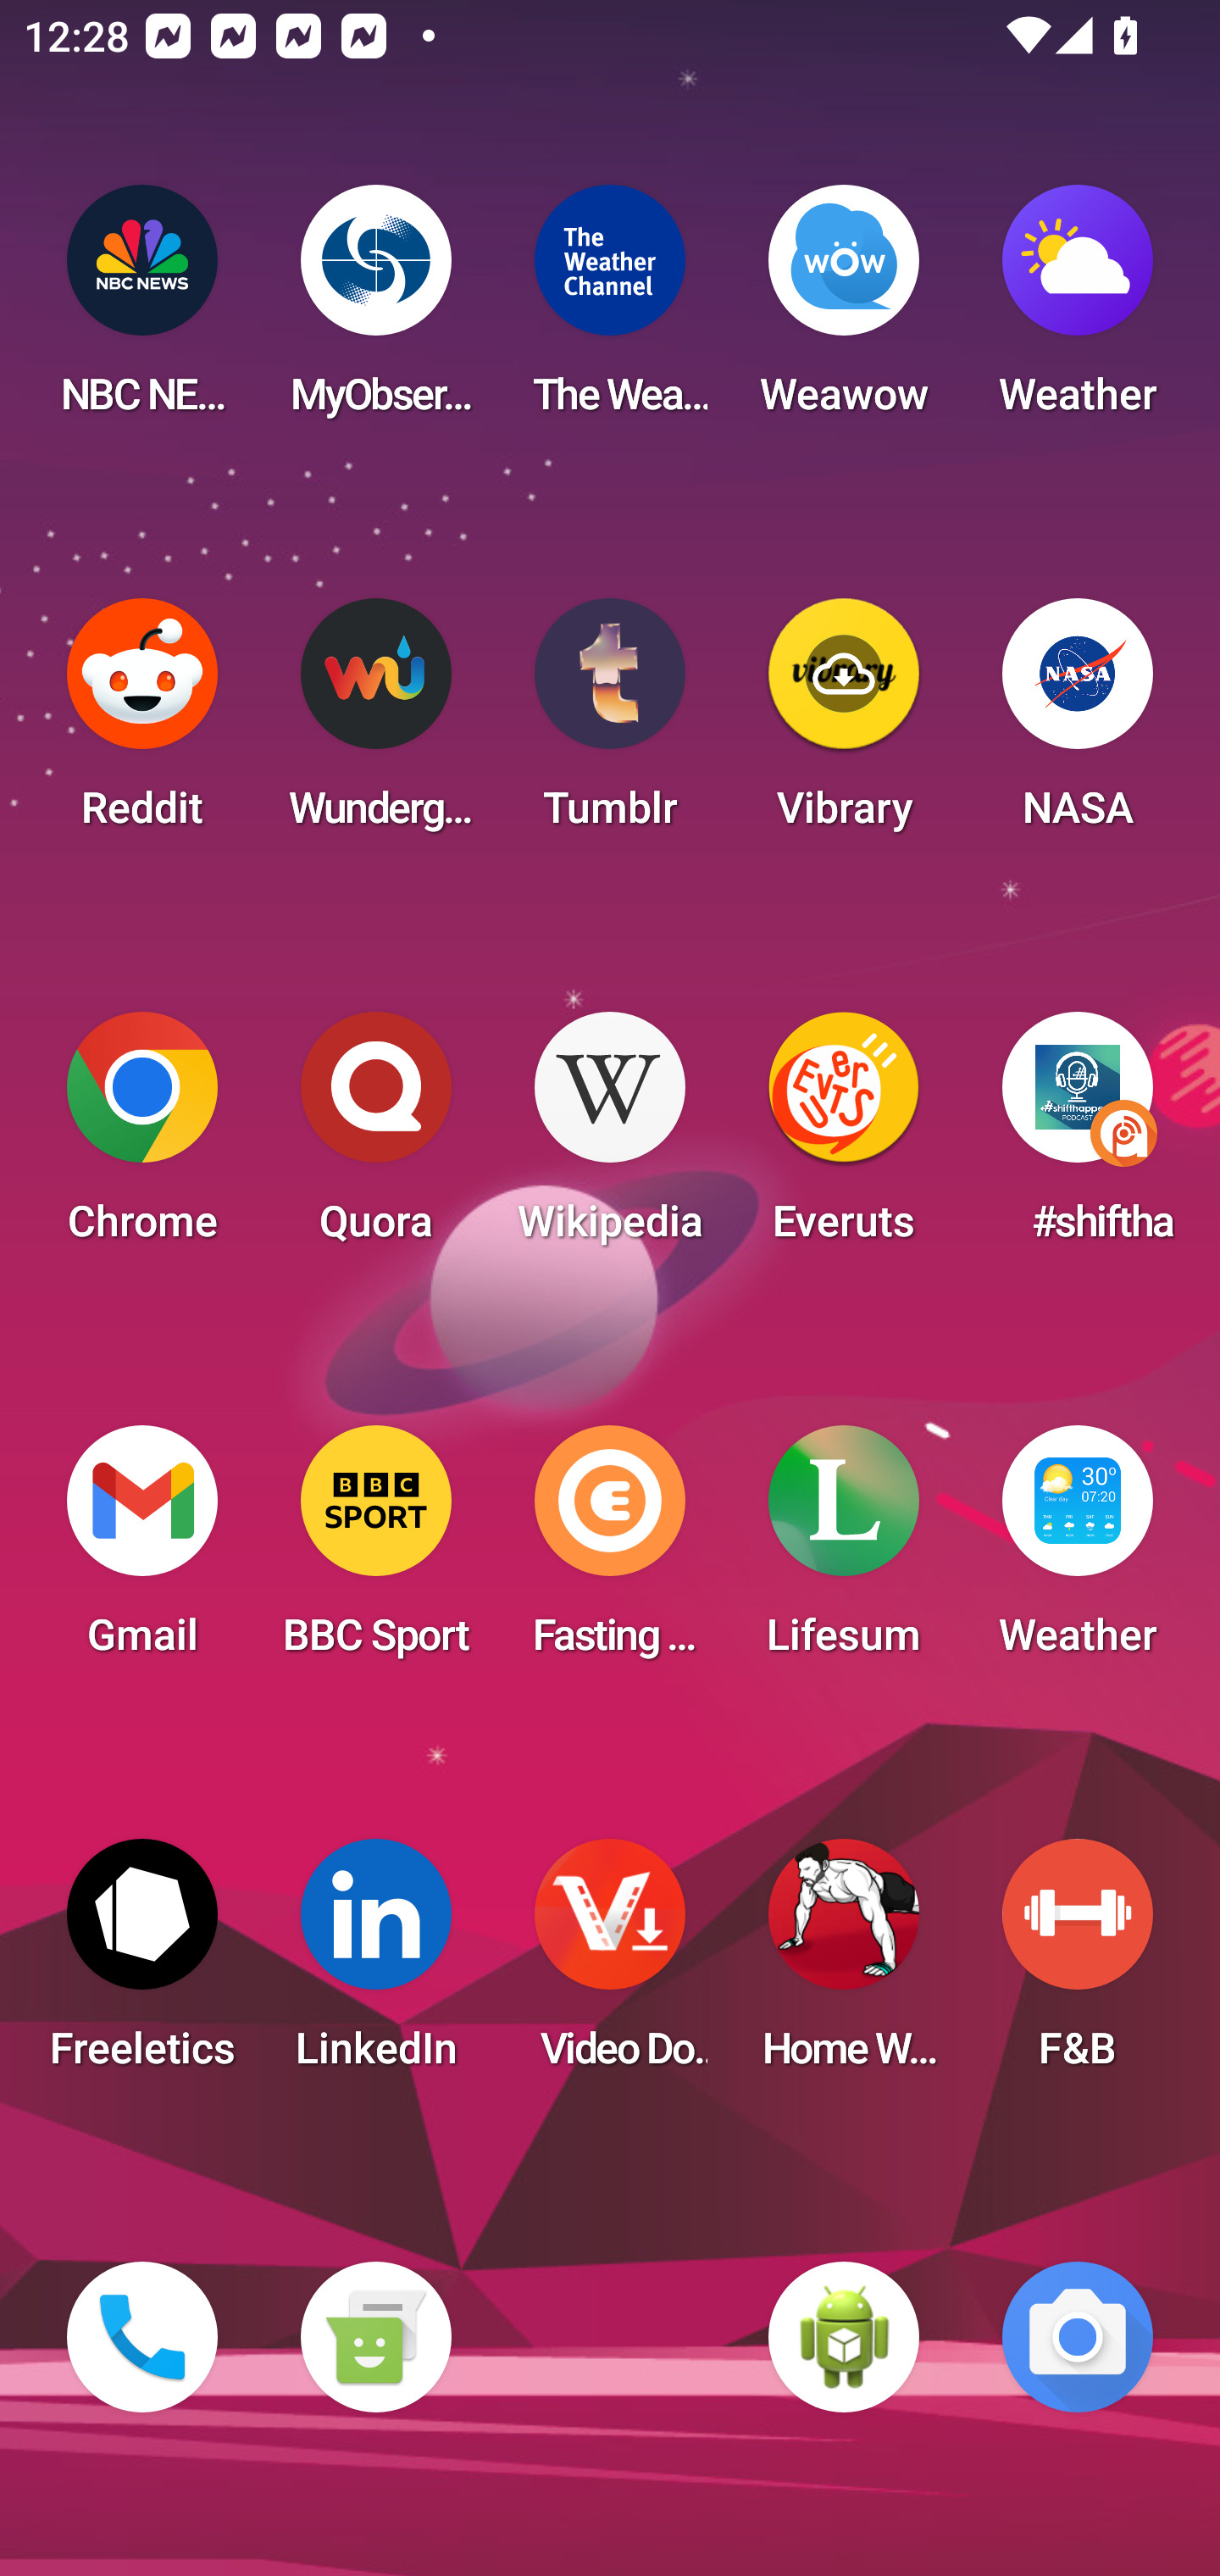  Describe the element at coordinates (142, 2337) in the screenshot. I see `Phone` at that location.